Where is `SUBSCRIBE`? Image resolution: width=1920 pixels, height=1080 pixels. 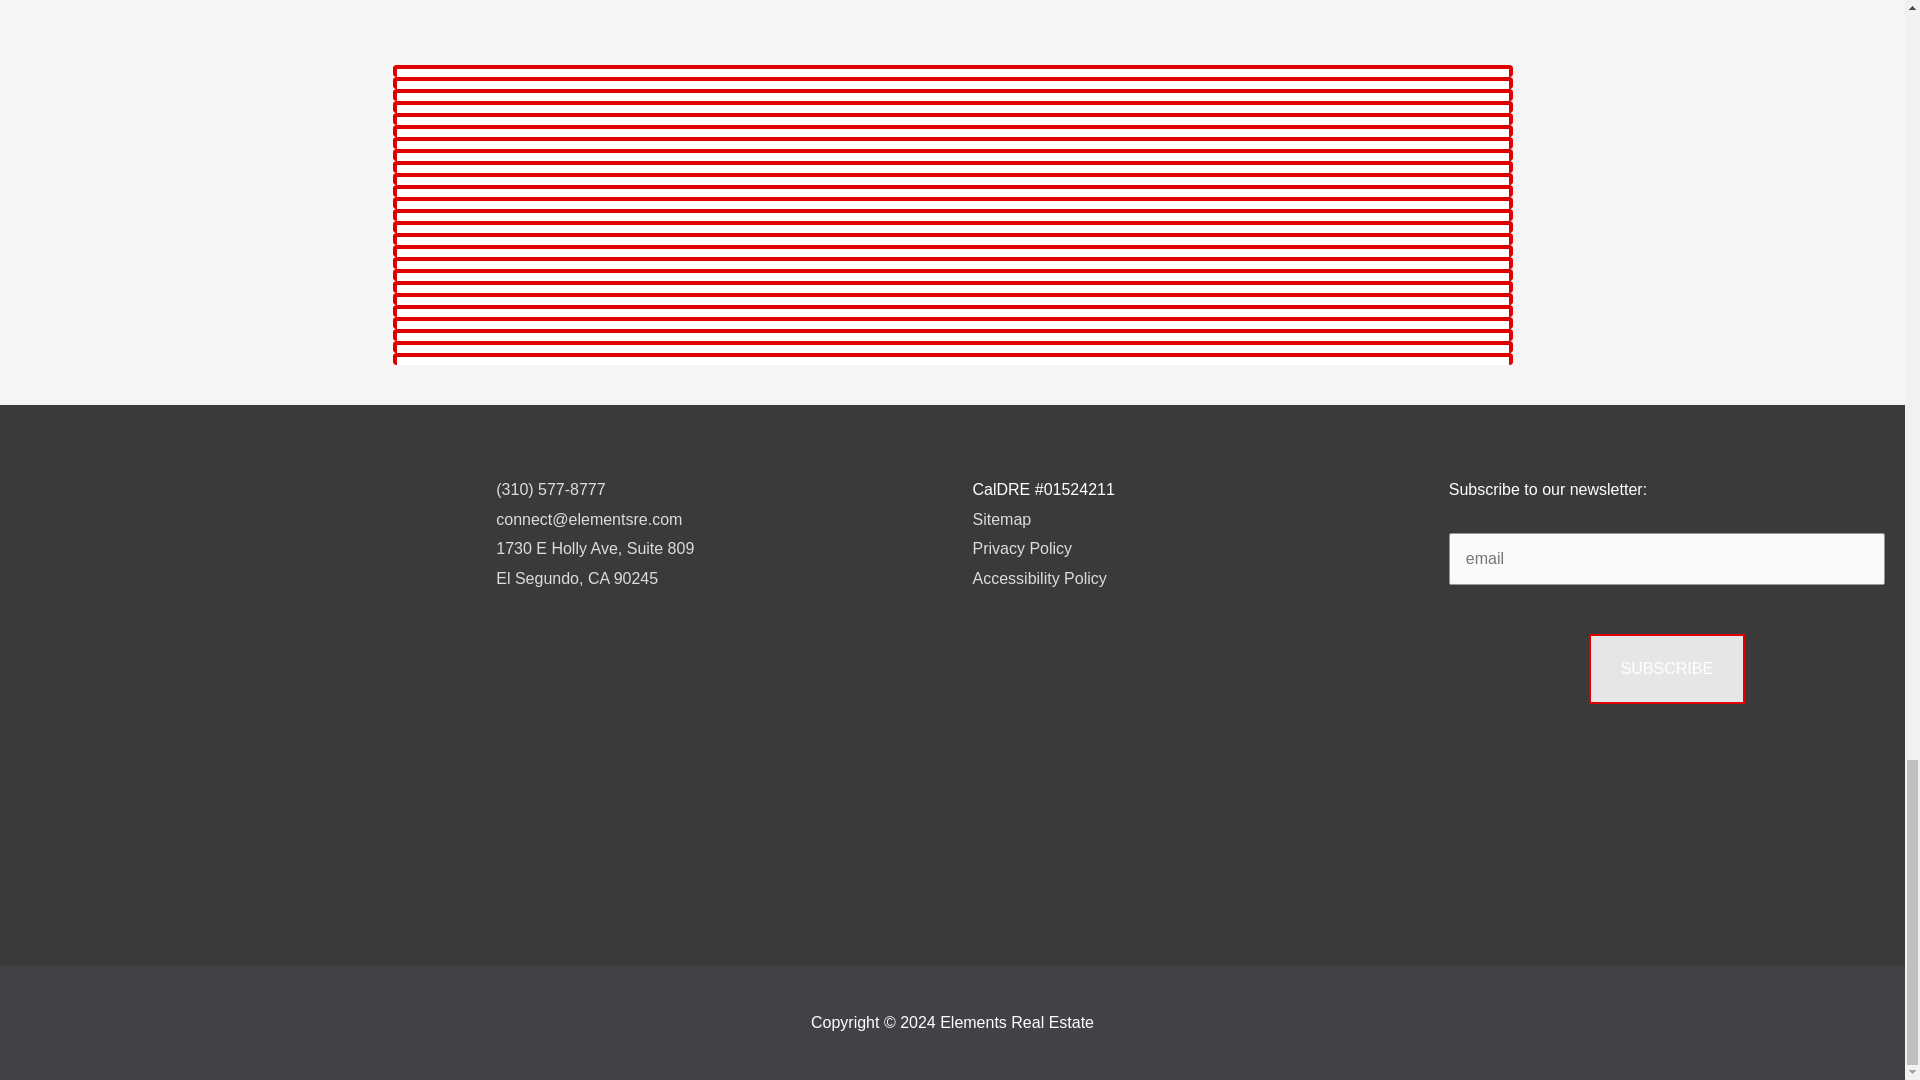
SUBSCRIBE is located at coordinates (1667, 668).